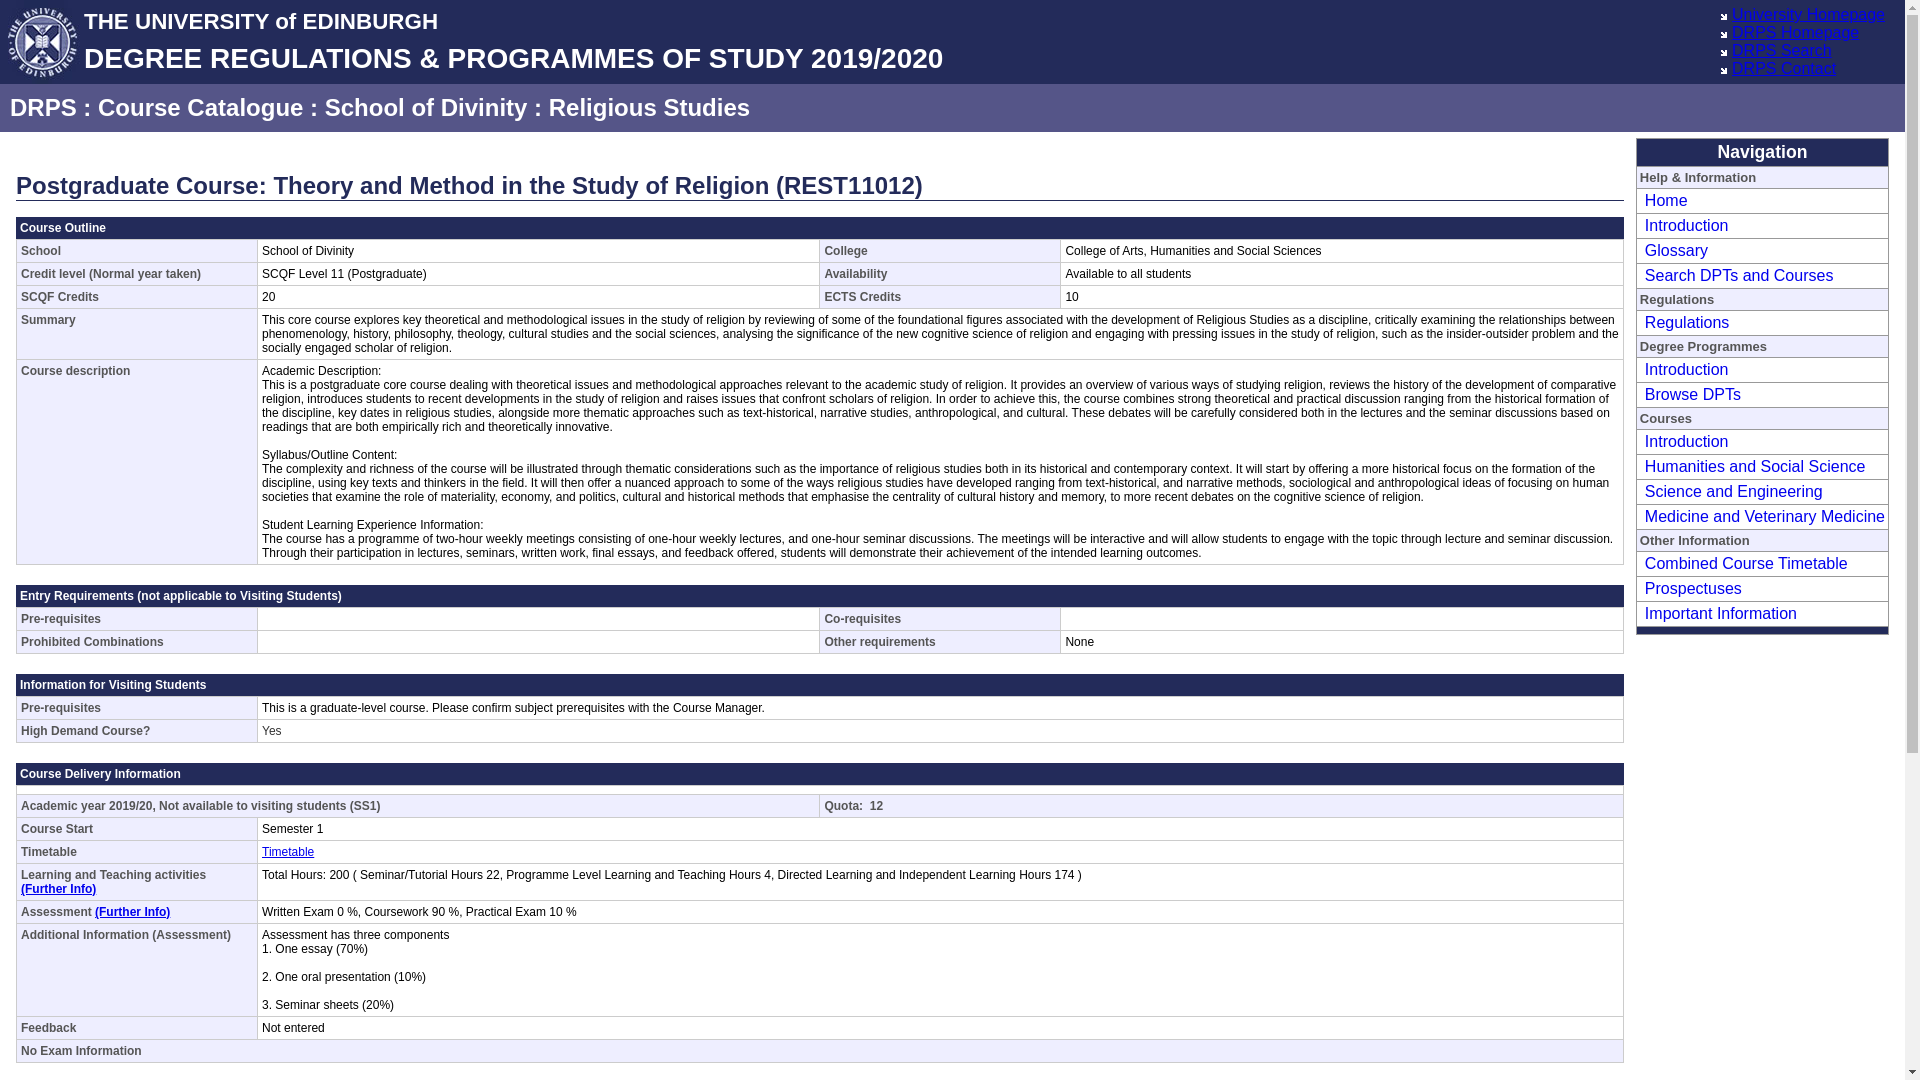 The width and height of the screenshot is (1920, 1080). I want to click on Medicine and Veterinary Medicine, so click(1762, 516).